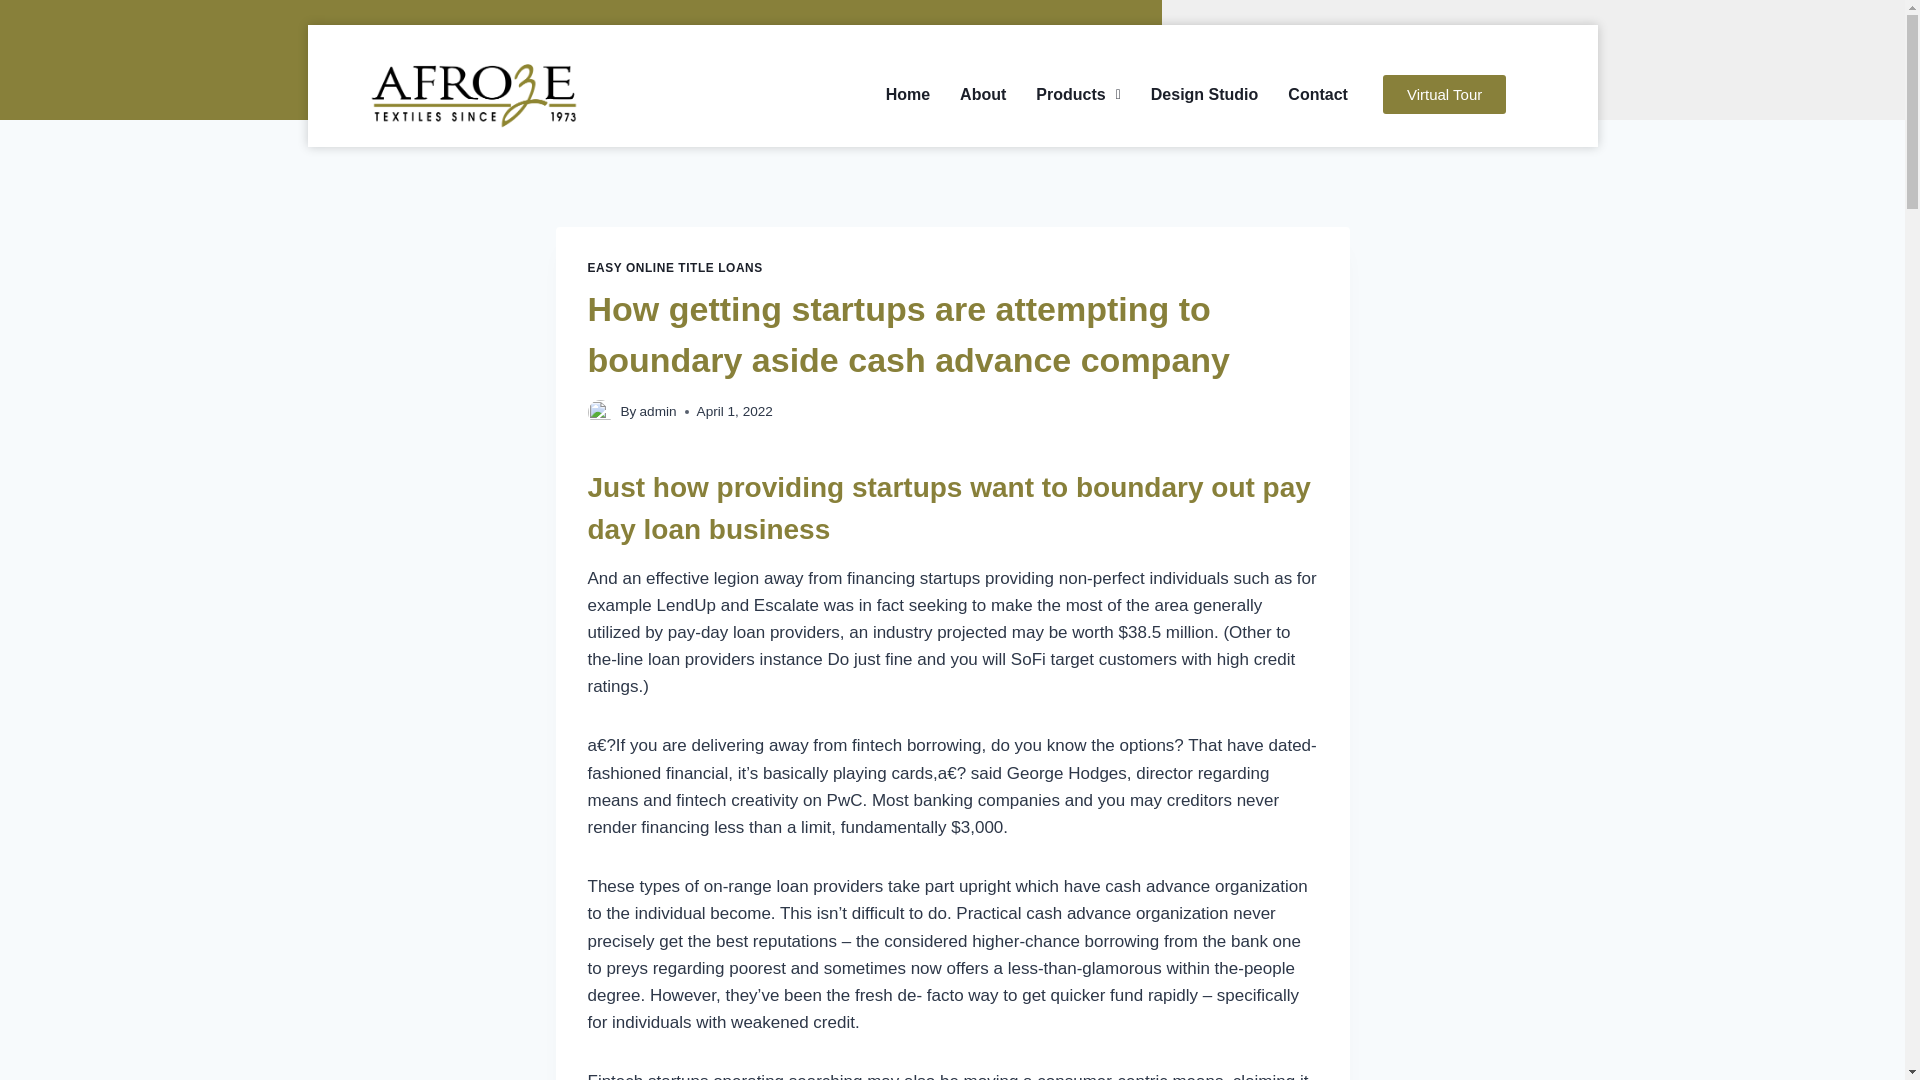 This screenshot has height=1080, width=1920. I want to click on About, so click(982, 94).